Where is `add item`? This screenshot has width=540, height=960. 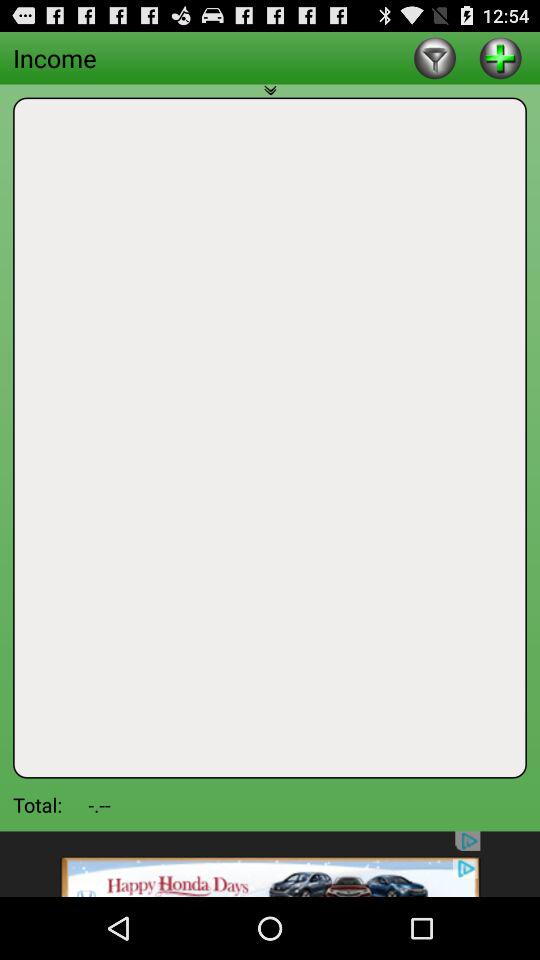 add item is located at coordinates (500, 58).